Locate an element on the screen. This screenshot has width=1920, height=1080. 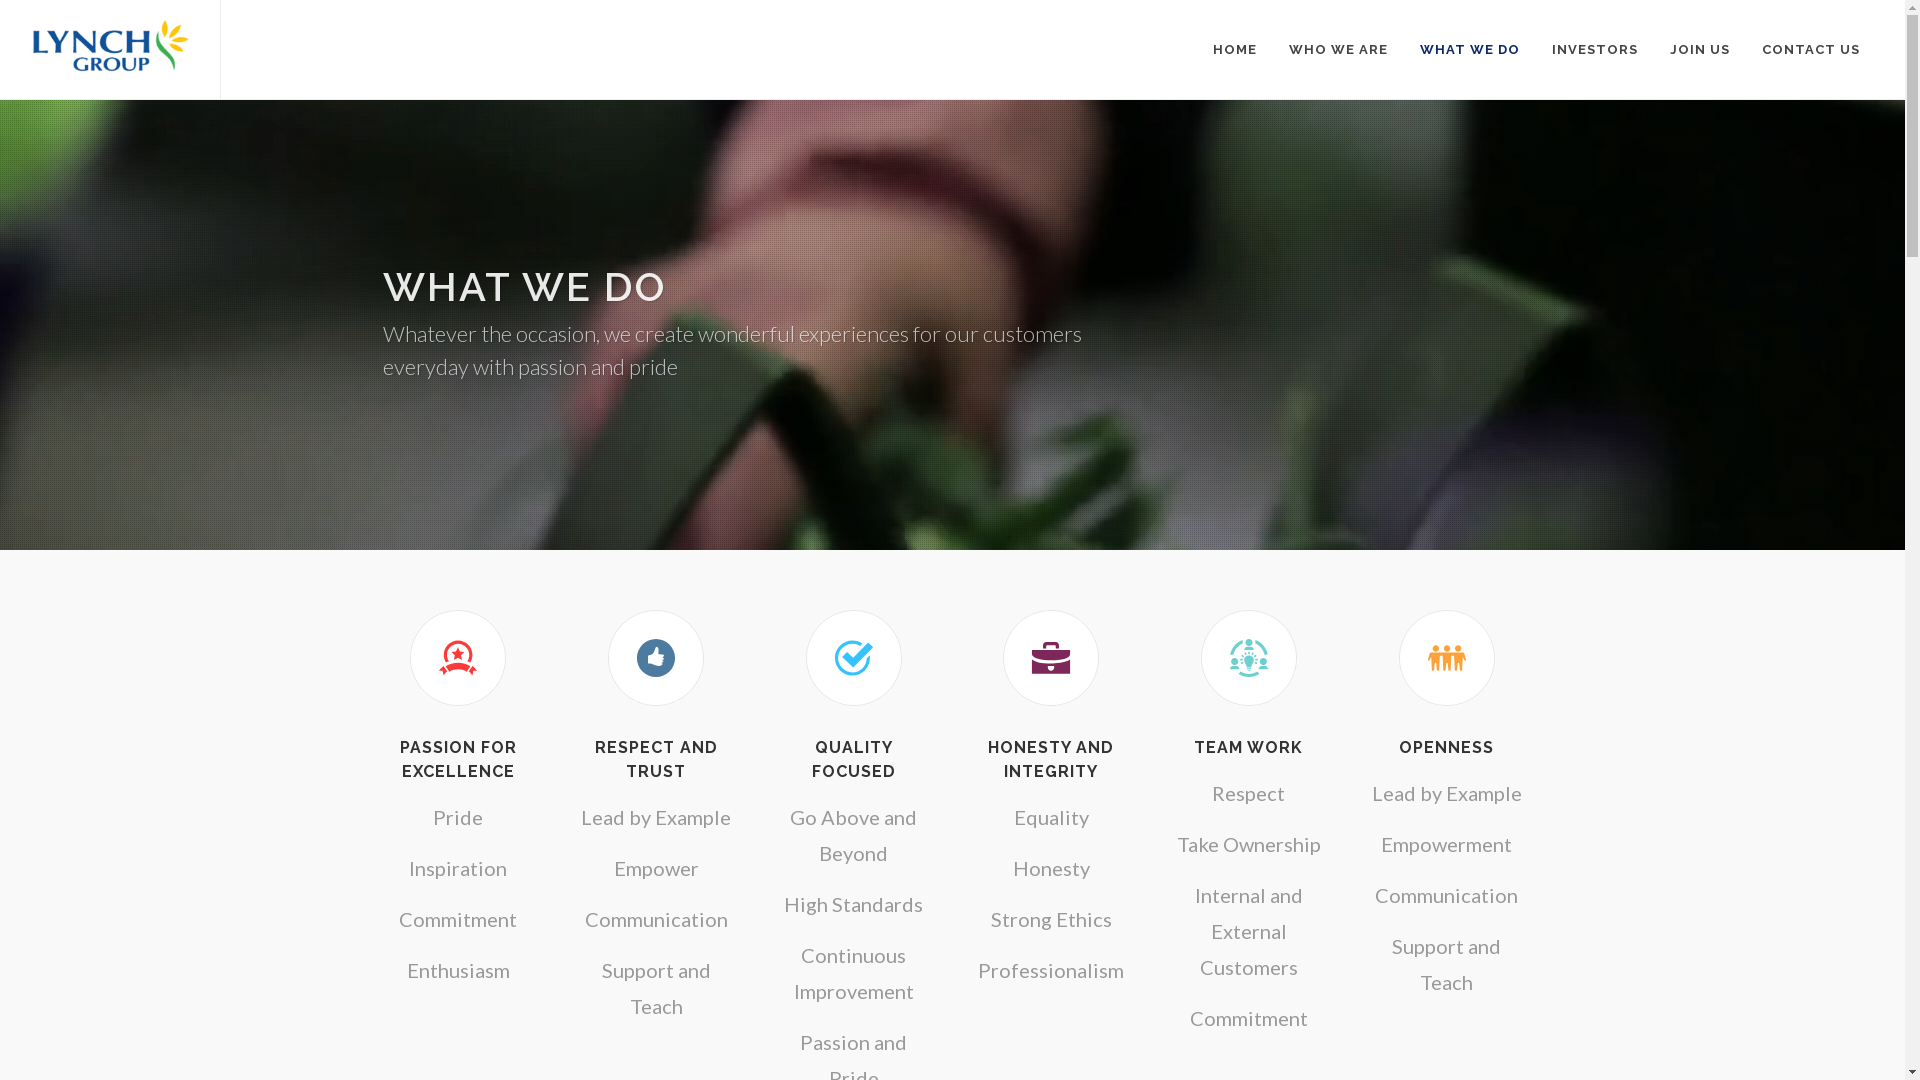
WHO WE ARE is located at coordinates (1338, 50).